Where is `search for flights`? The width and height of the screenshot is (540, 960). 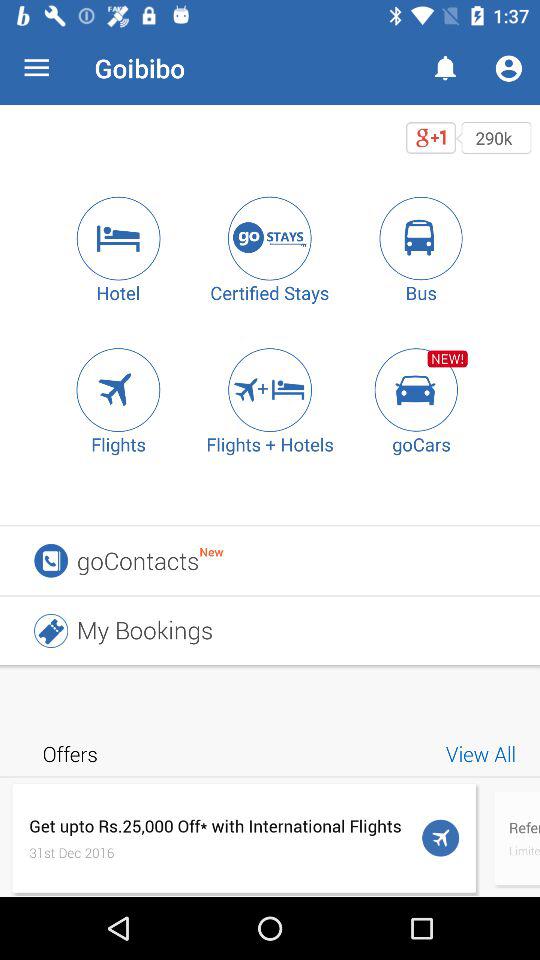
search for flights is located at coordinates (118, 390).